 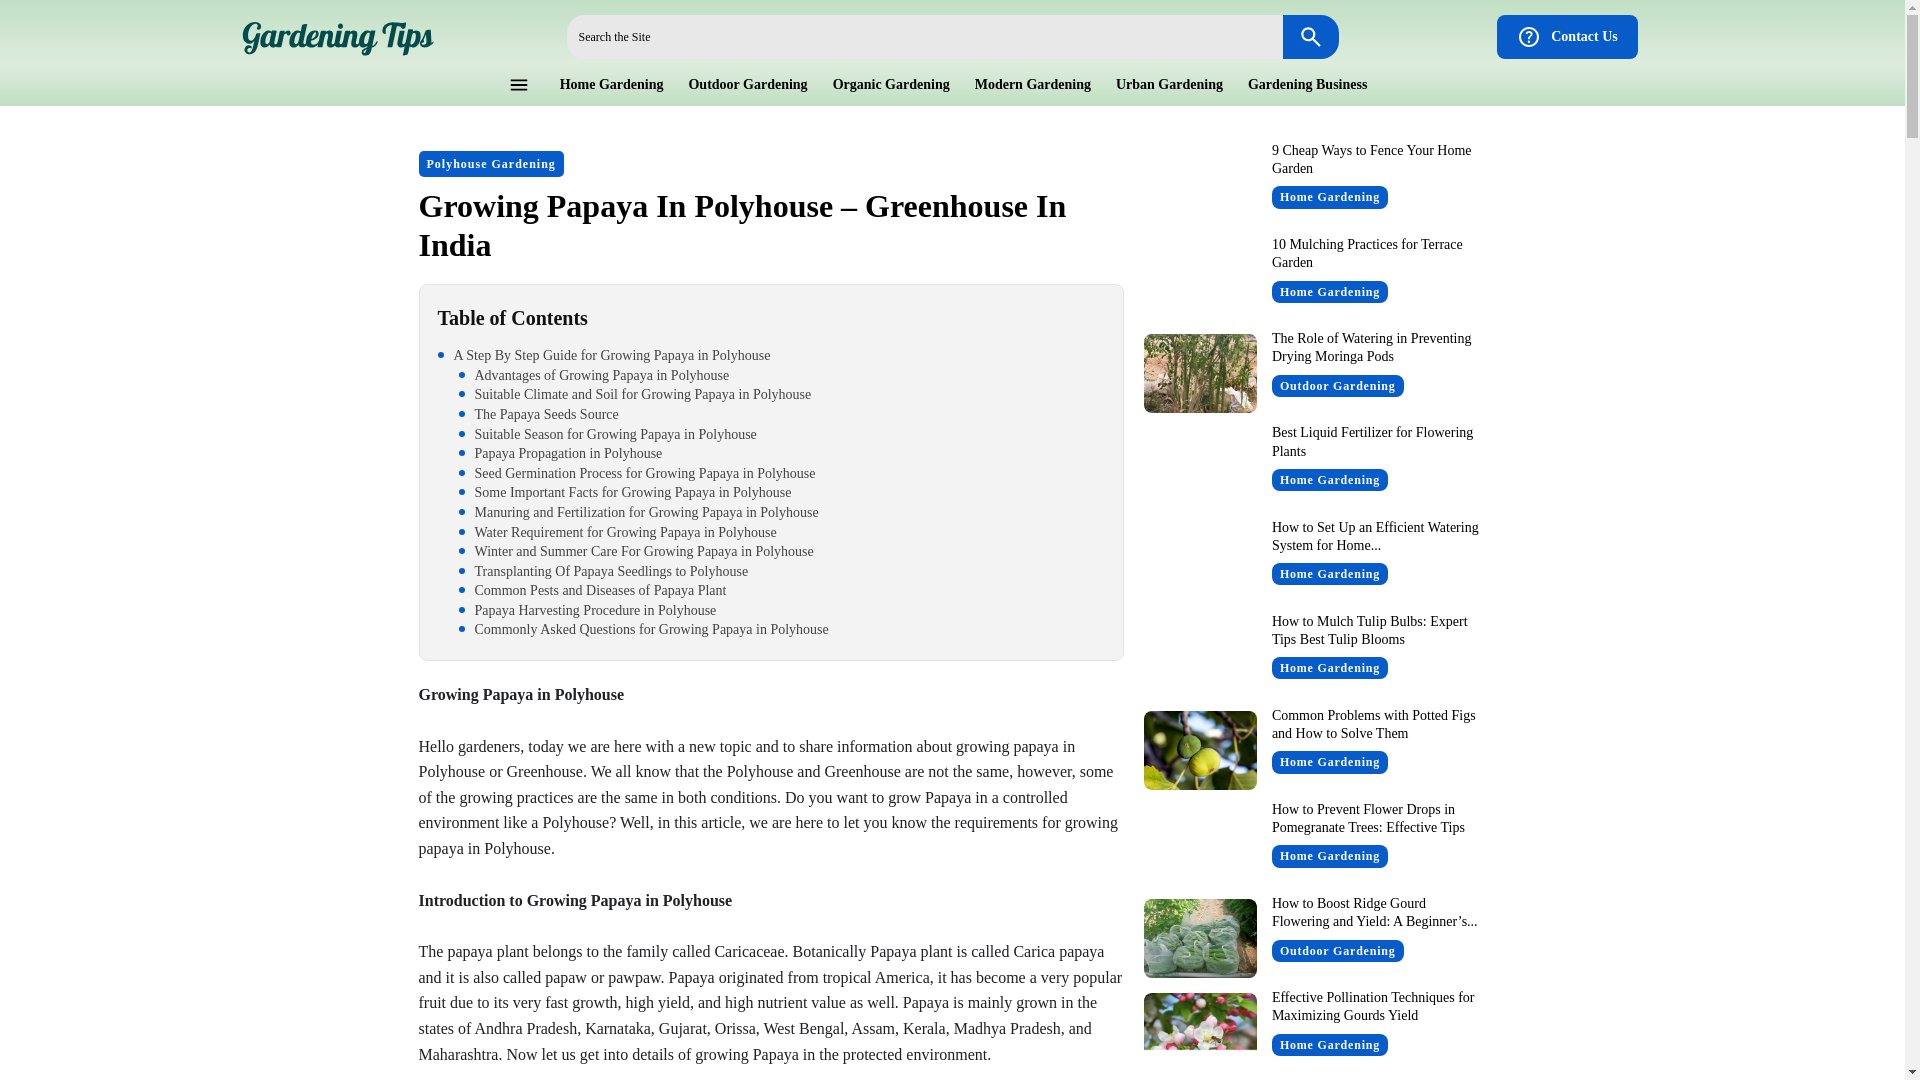 I want to click on How to Set Up an Efficient Watering System for Home Garden, so click(x=1200, y=562).